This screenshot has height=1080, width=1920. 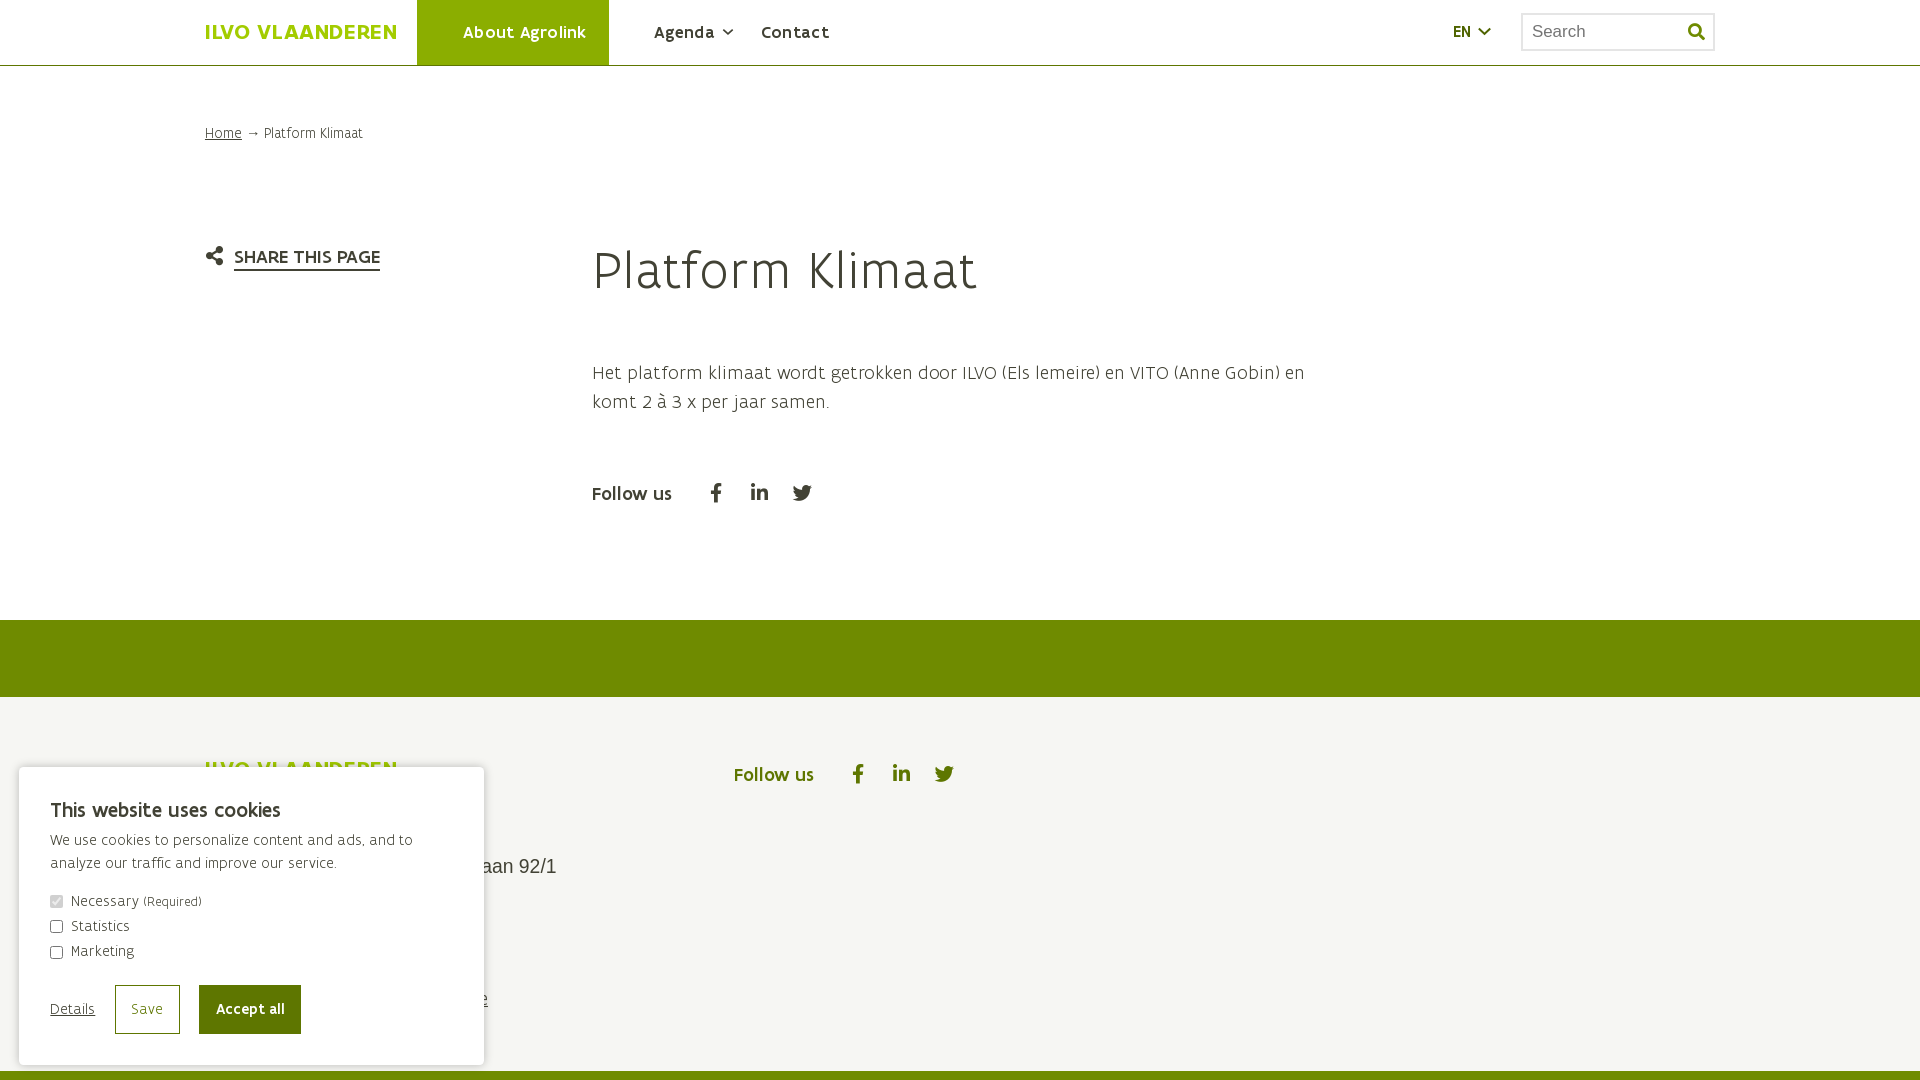 I want to click on Platform Klimaat, so click(x=314, y=134).